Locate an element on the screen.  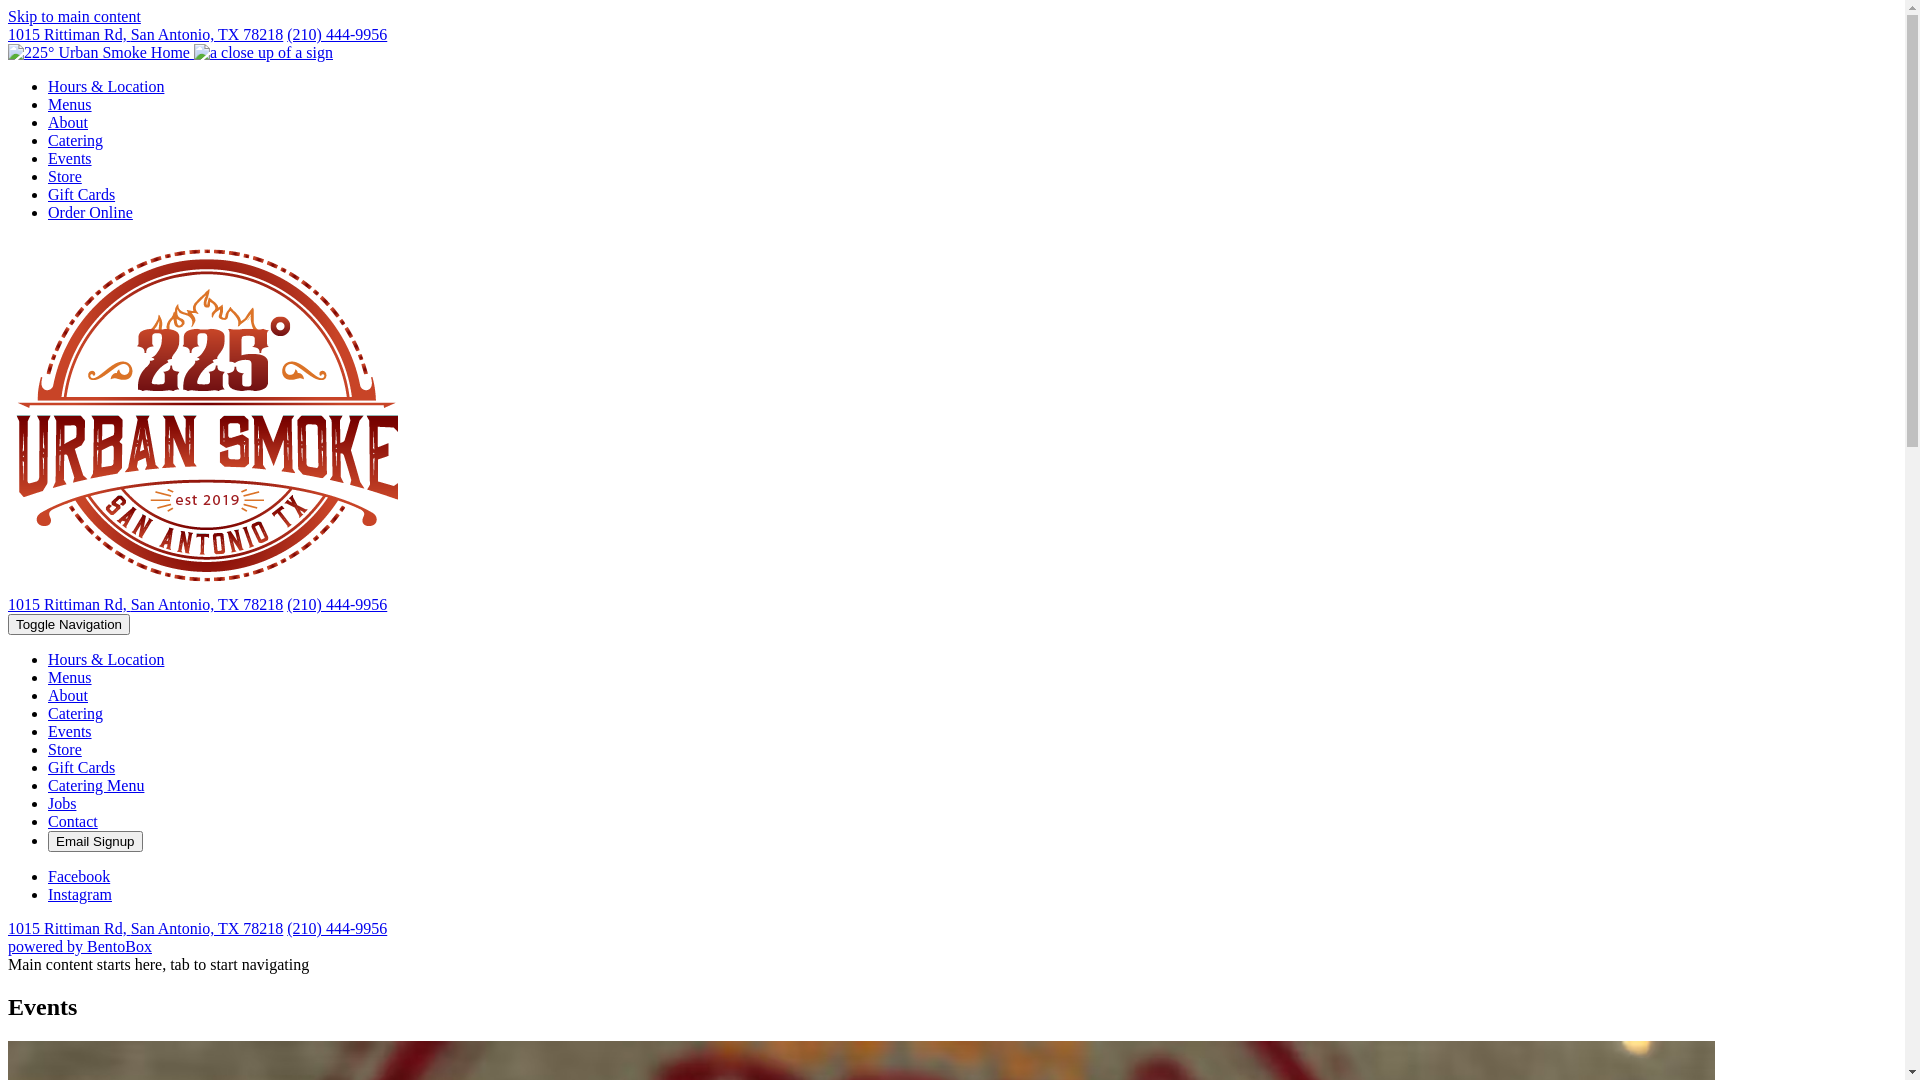
About is located at coordinates (68, 122).